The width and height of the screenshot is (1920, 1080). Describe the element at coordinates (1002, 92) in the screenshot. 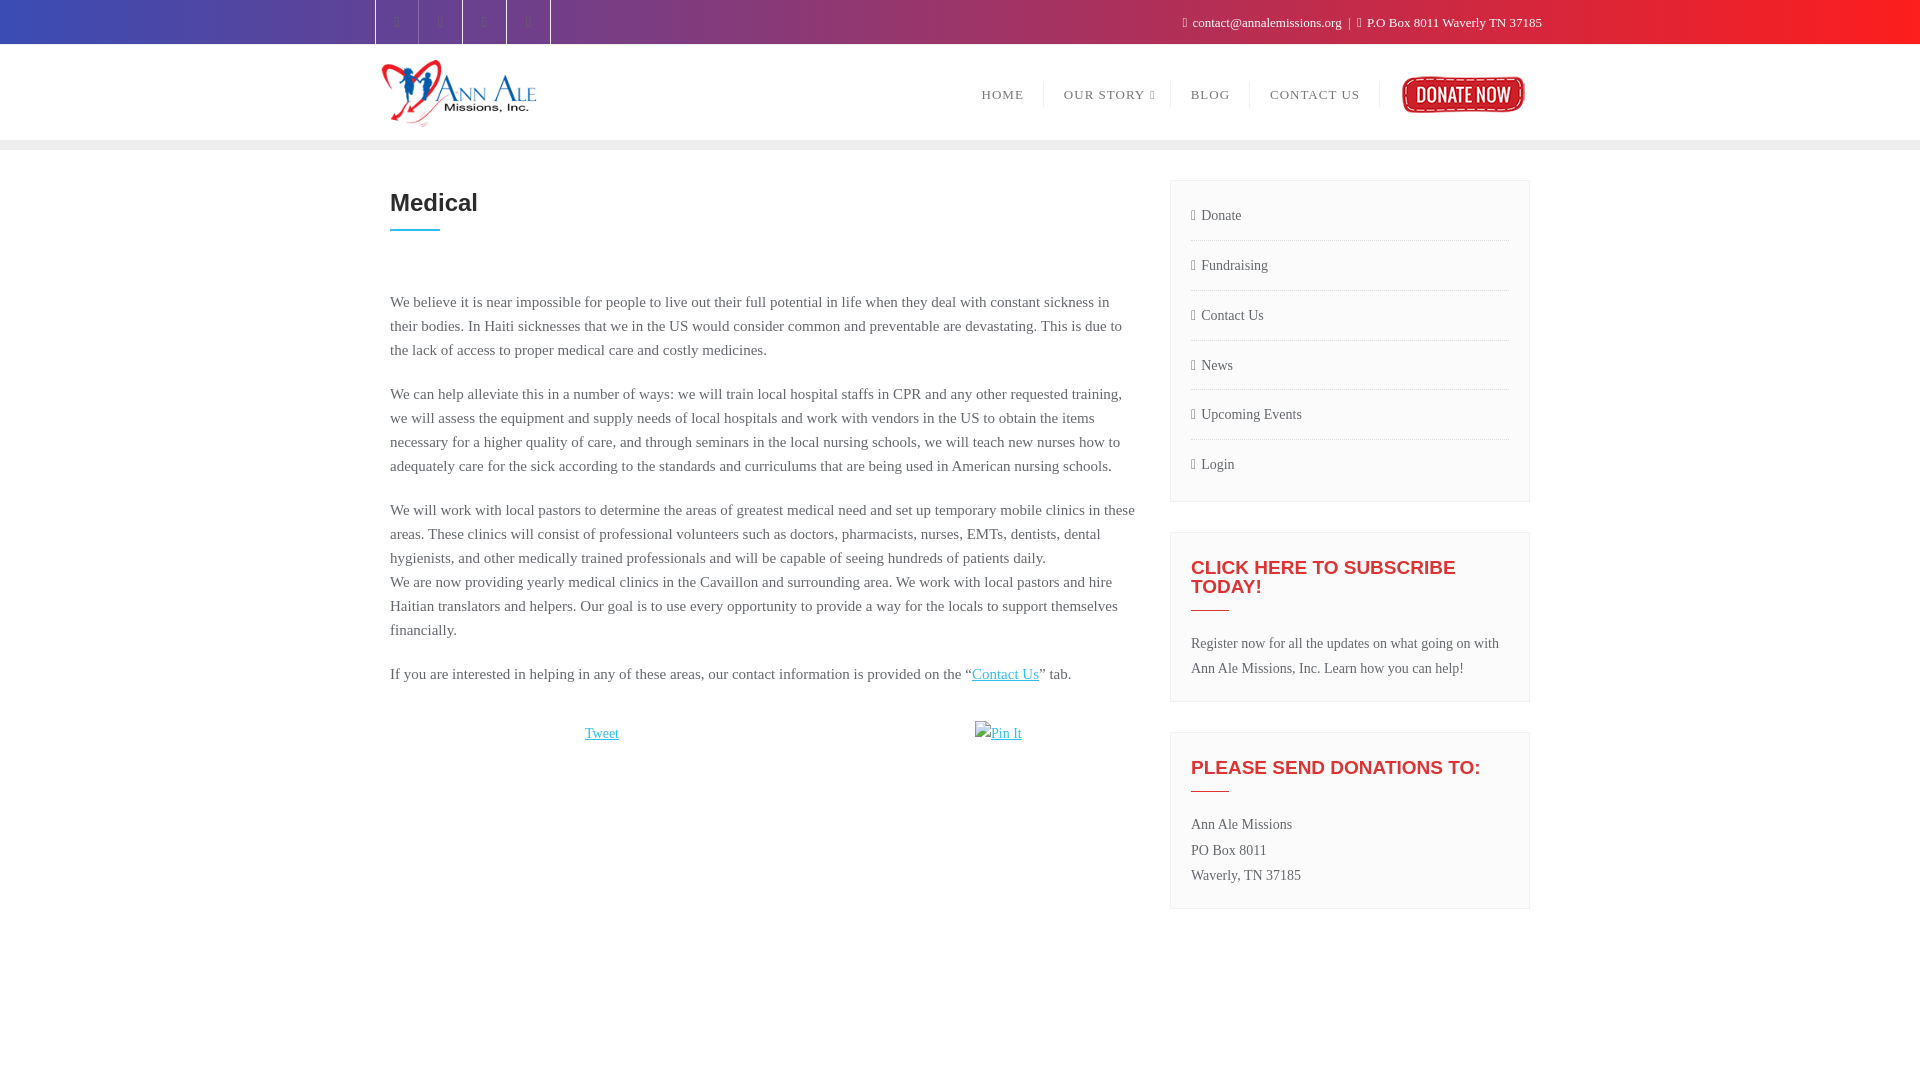

I see `HOME` at that location.